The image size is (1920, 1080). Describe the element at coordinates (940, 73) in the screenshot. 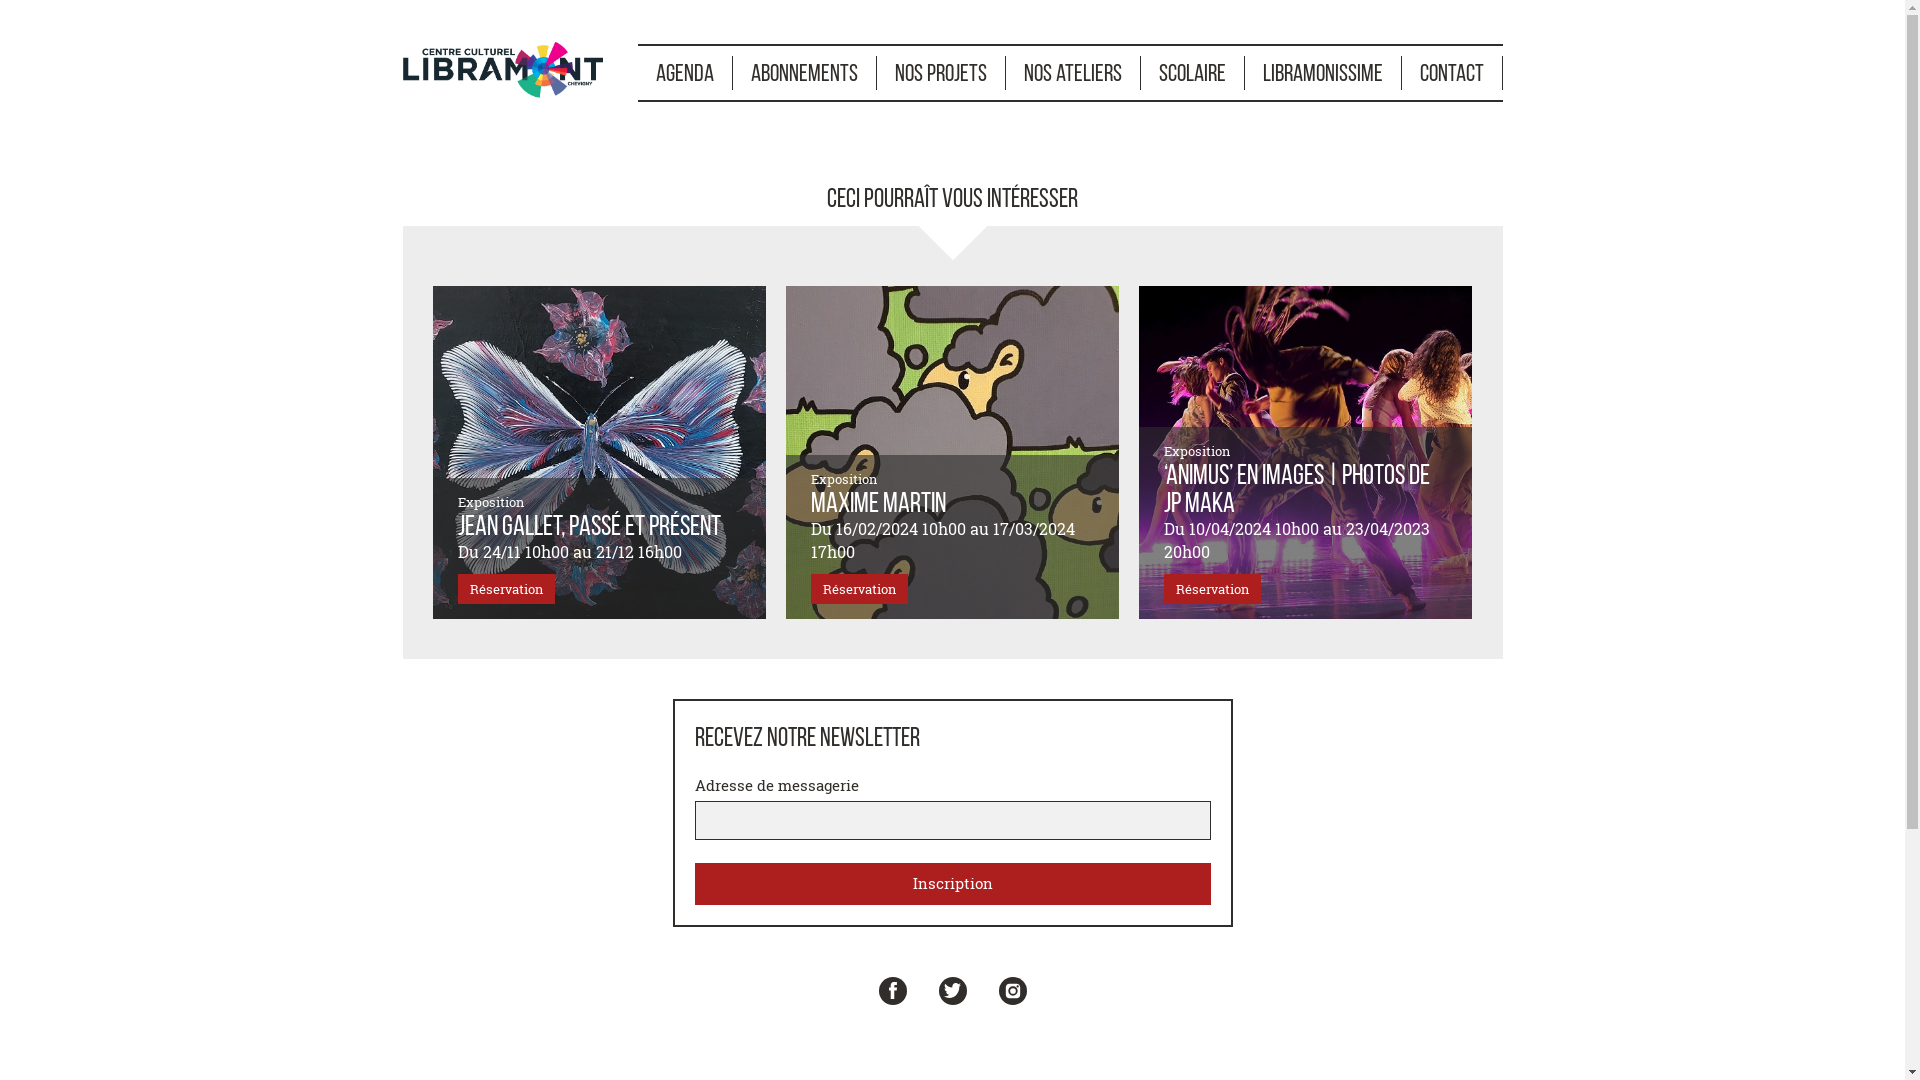

I see `Nos projets` at that location.